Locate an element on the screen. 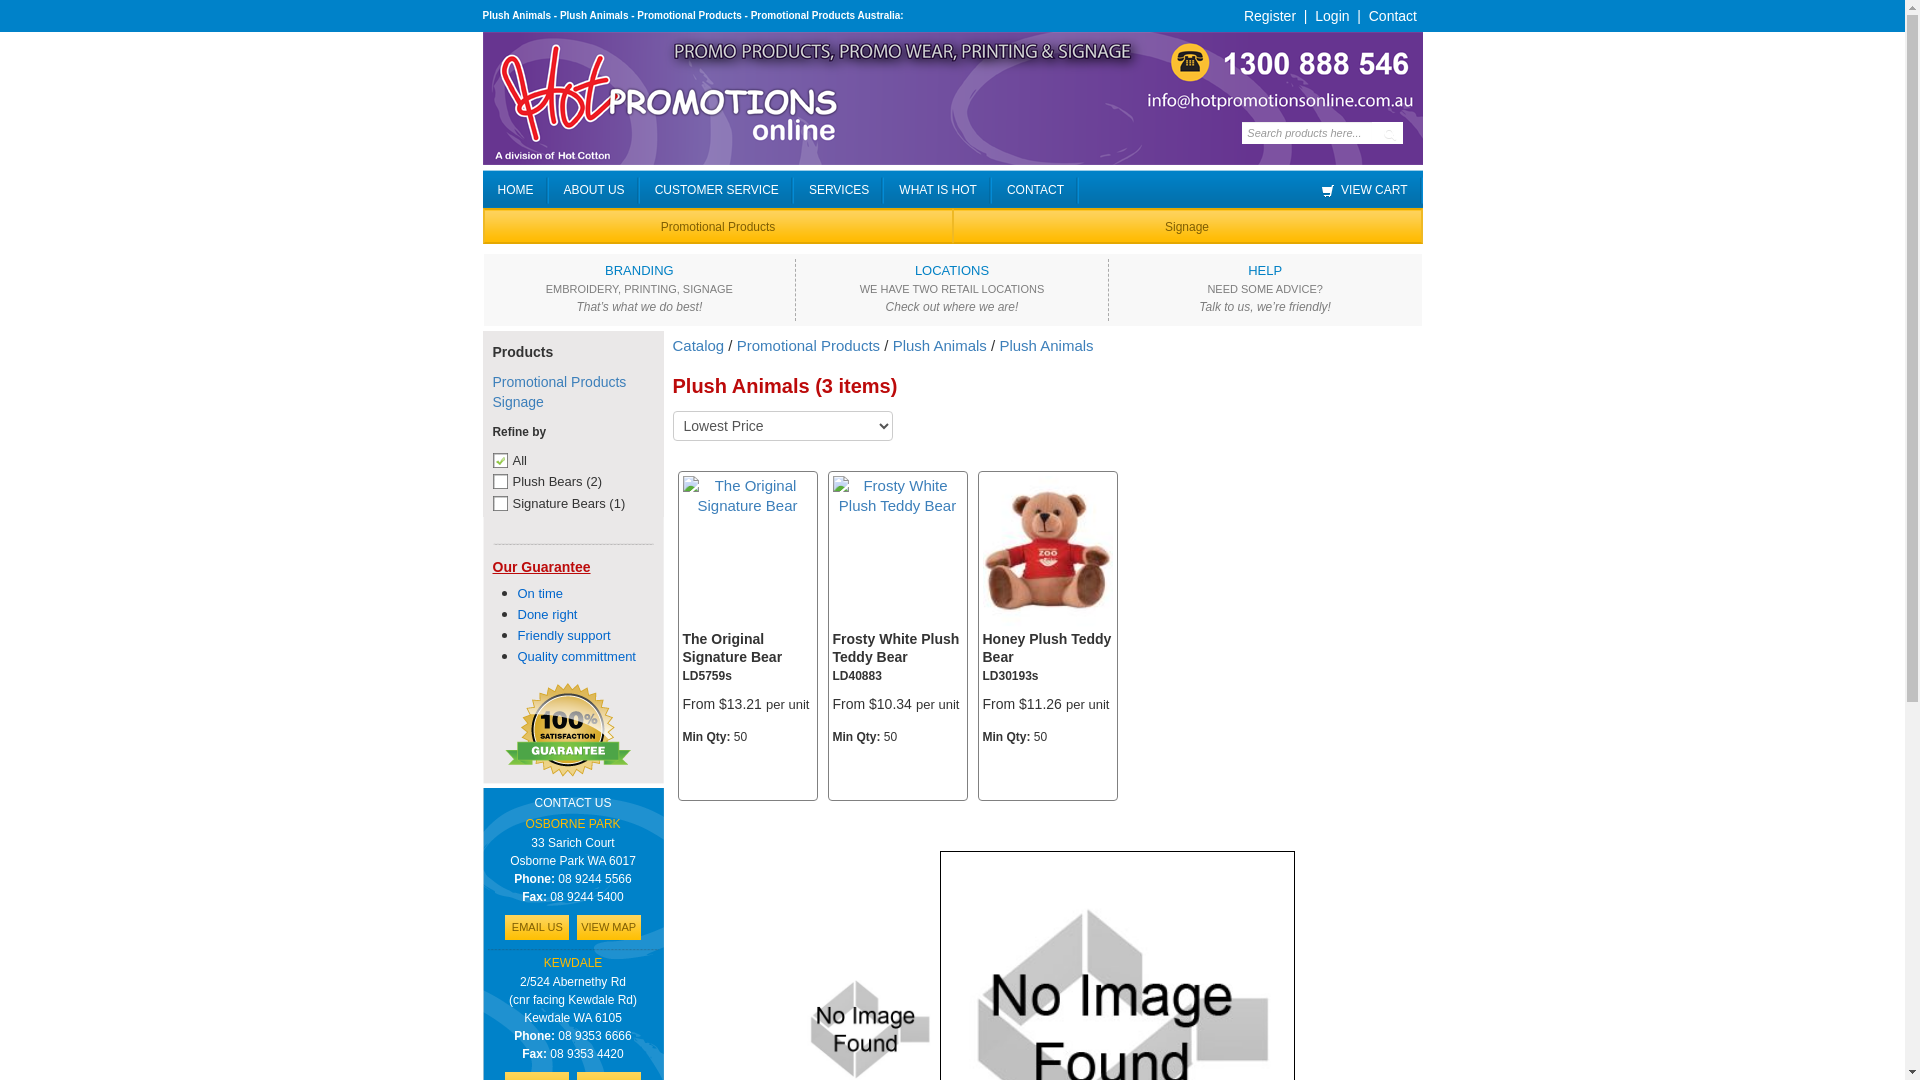  Register is located at coordinates (1270, 16).